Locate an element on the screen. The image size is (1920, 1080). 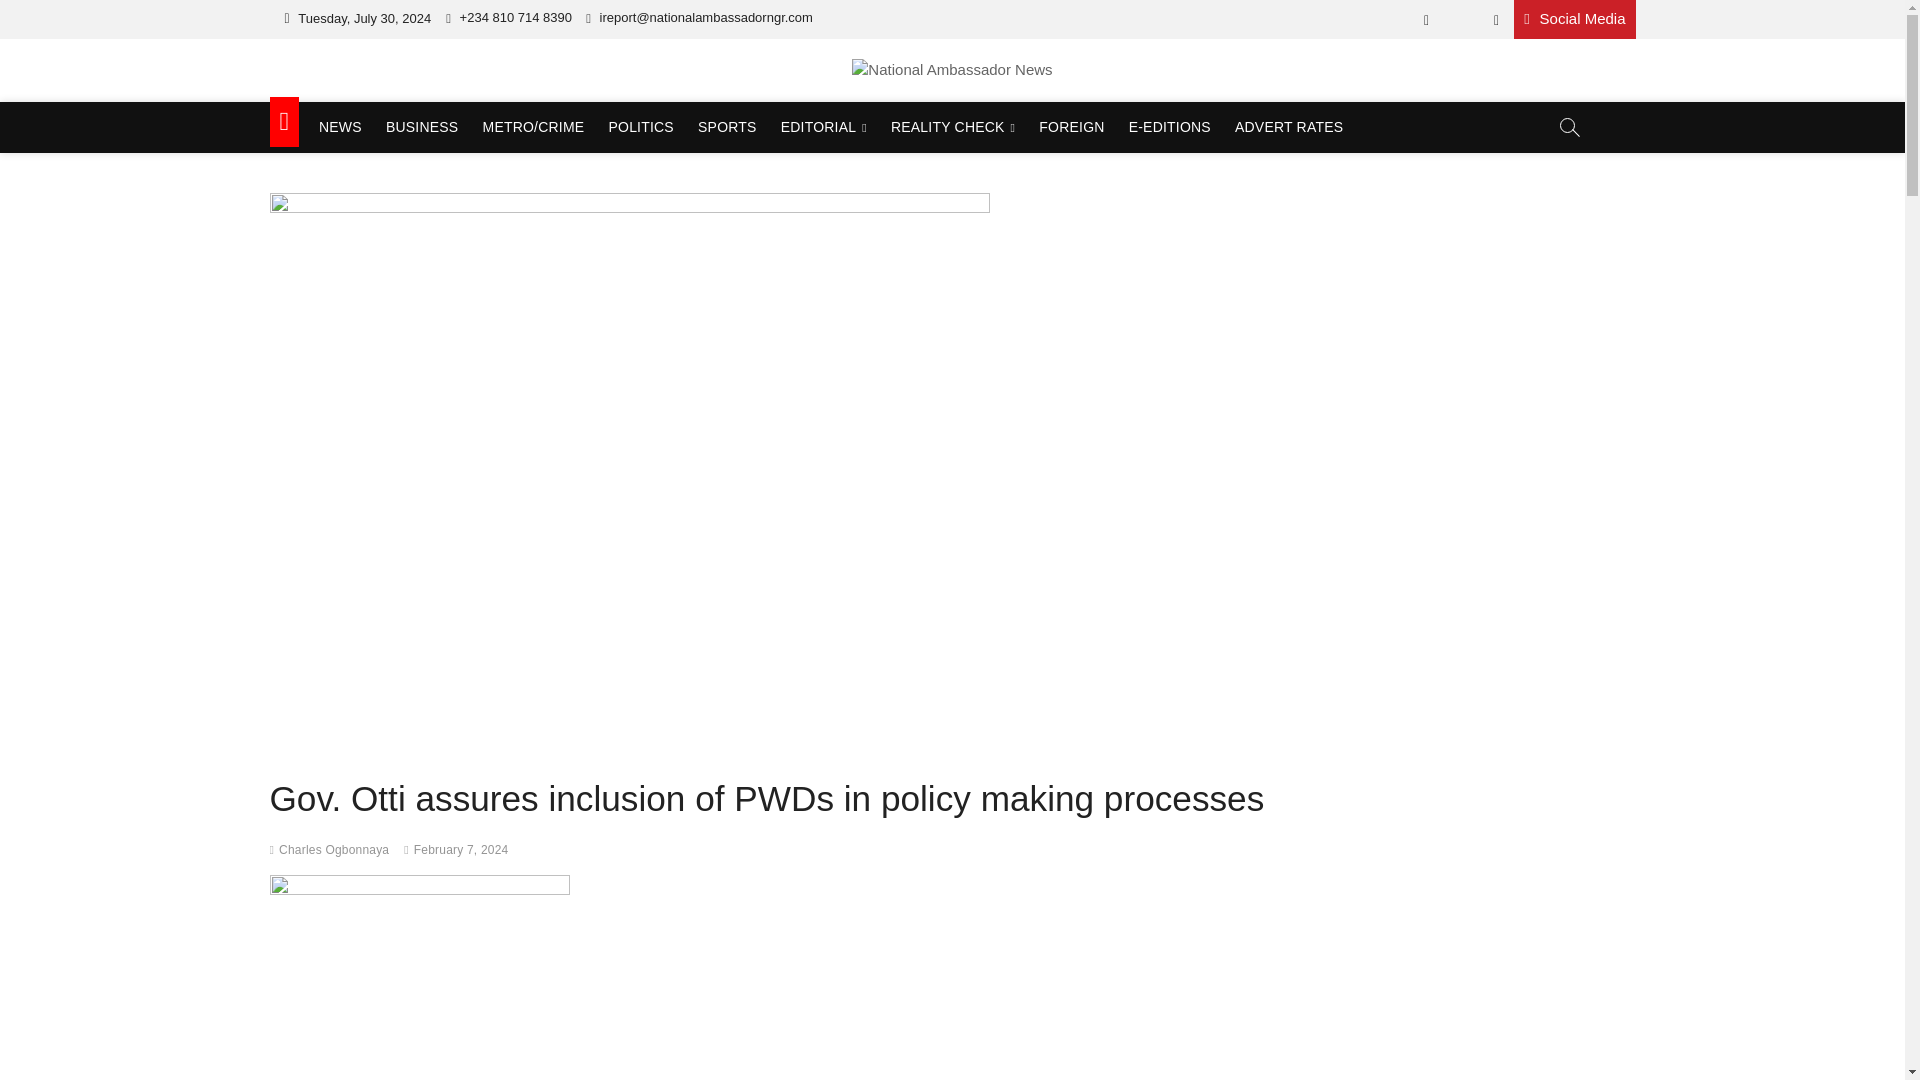
NEWS is located at coordinates (340, 126).